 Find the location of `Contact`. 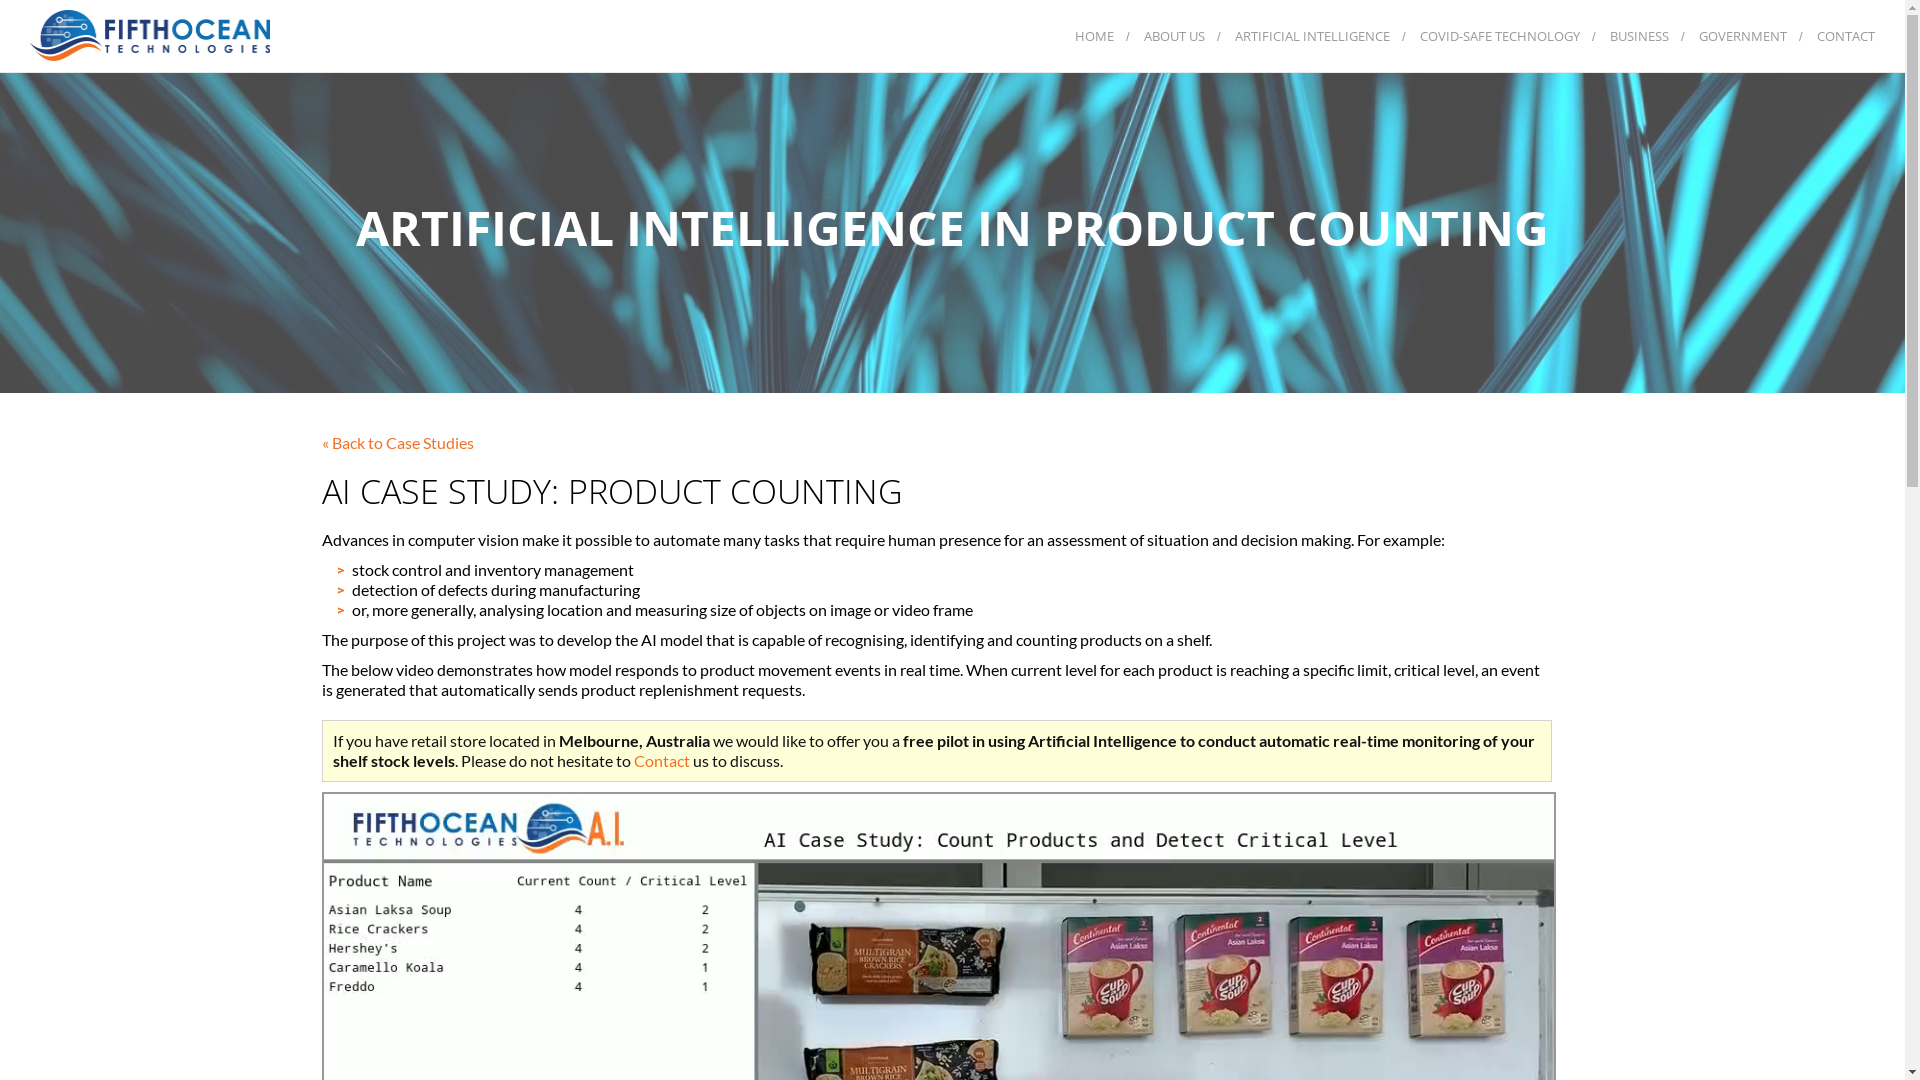

Contact is located at coordinates (662, 760).